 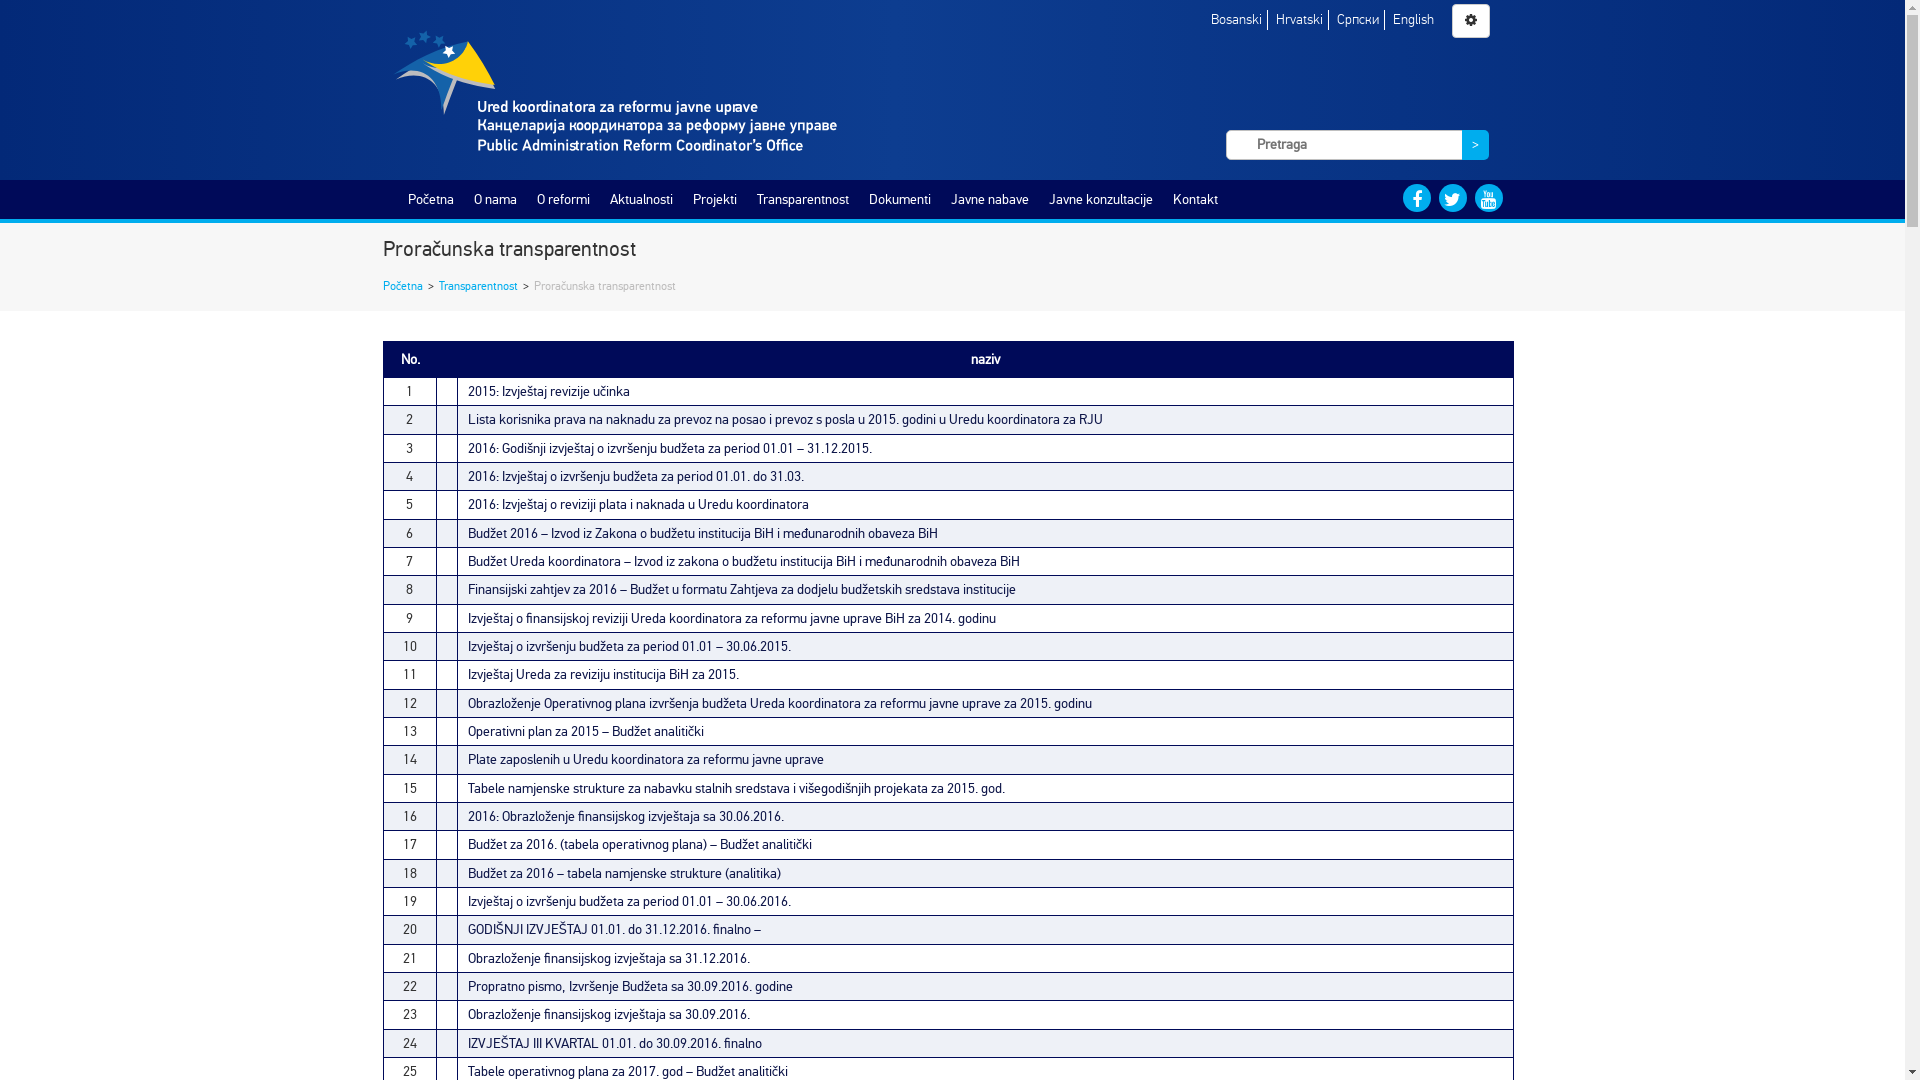 What do you see at coordinates (1412, 20) in the screenshot?
I see `English` at bounding box center [1412, 20].